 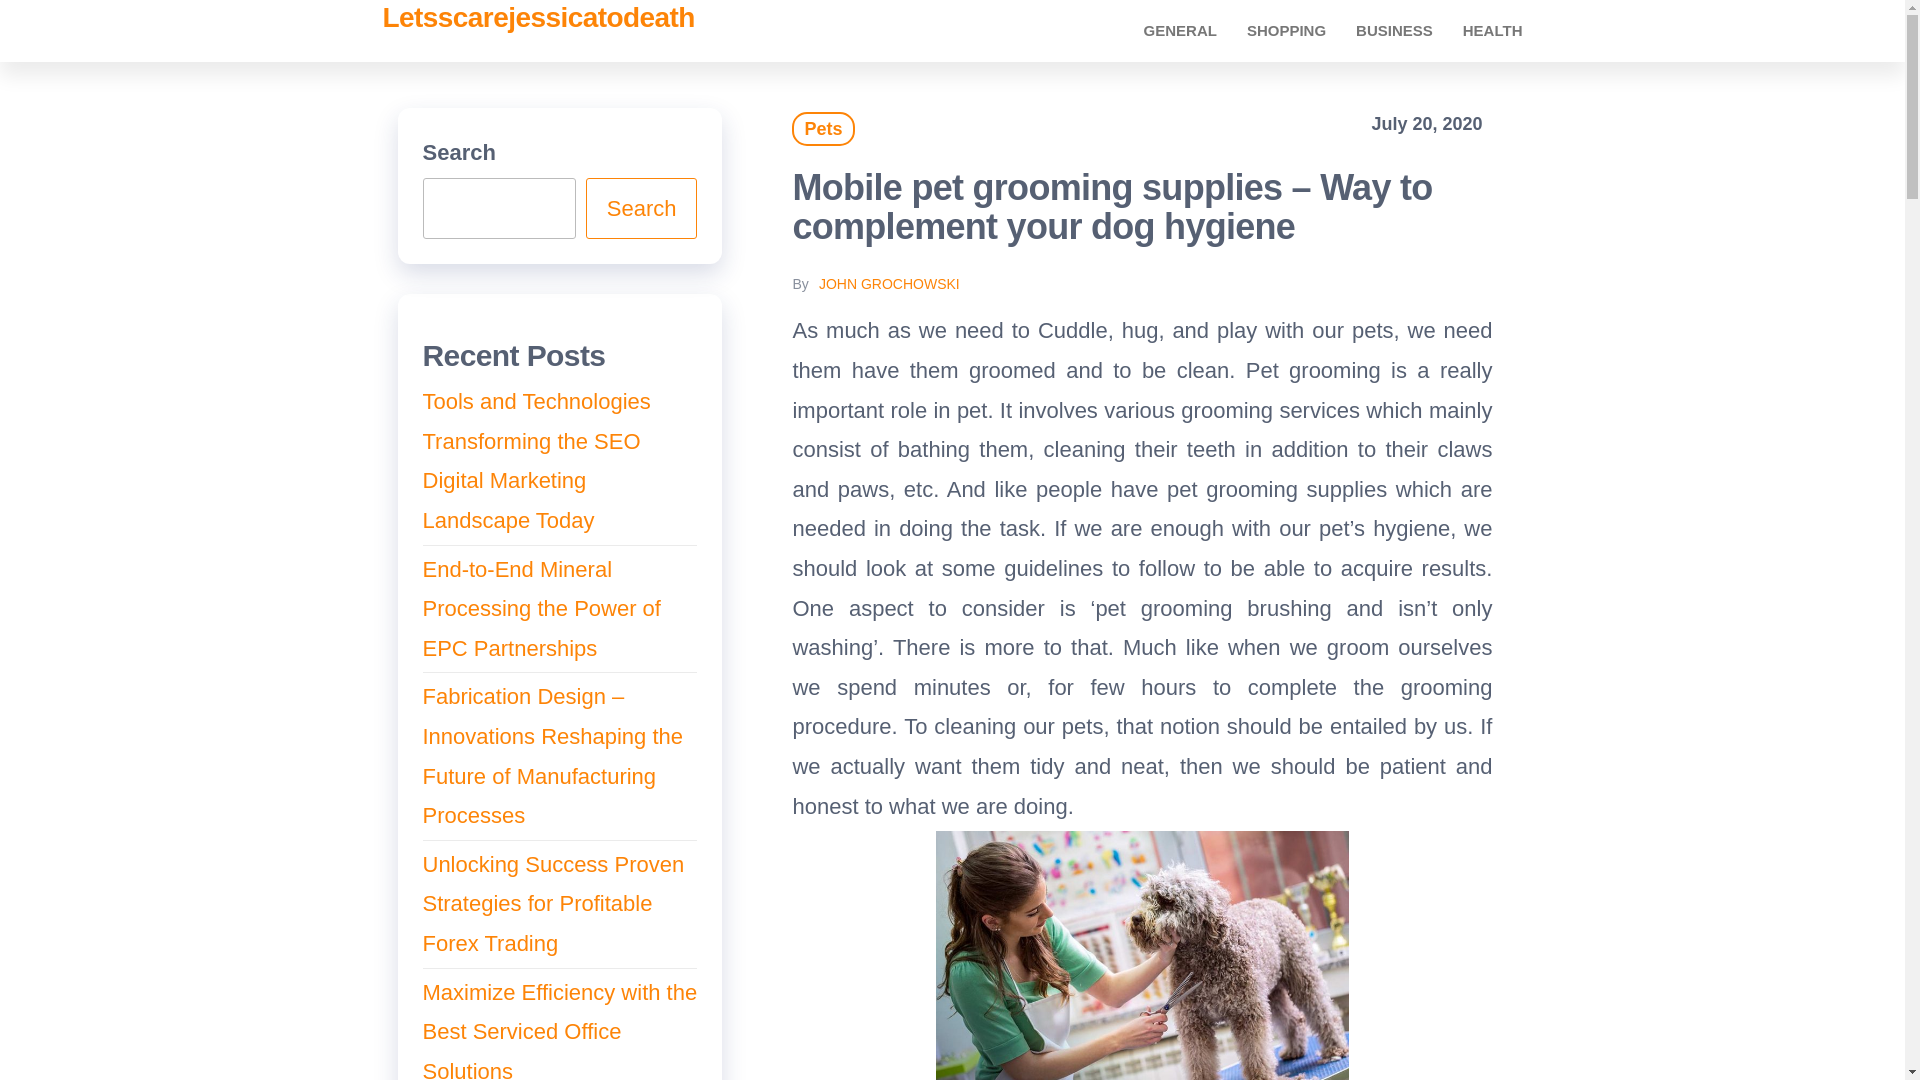 What do you see at coordinates (1286, 30) in the screenshot?
I see `Shopping` at bounding box center [1286, 30].